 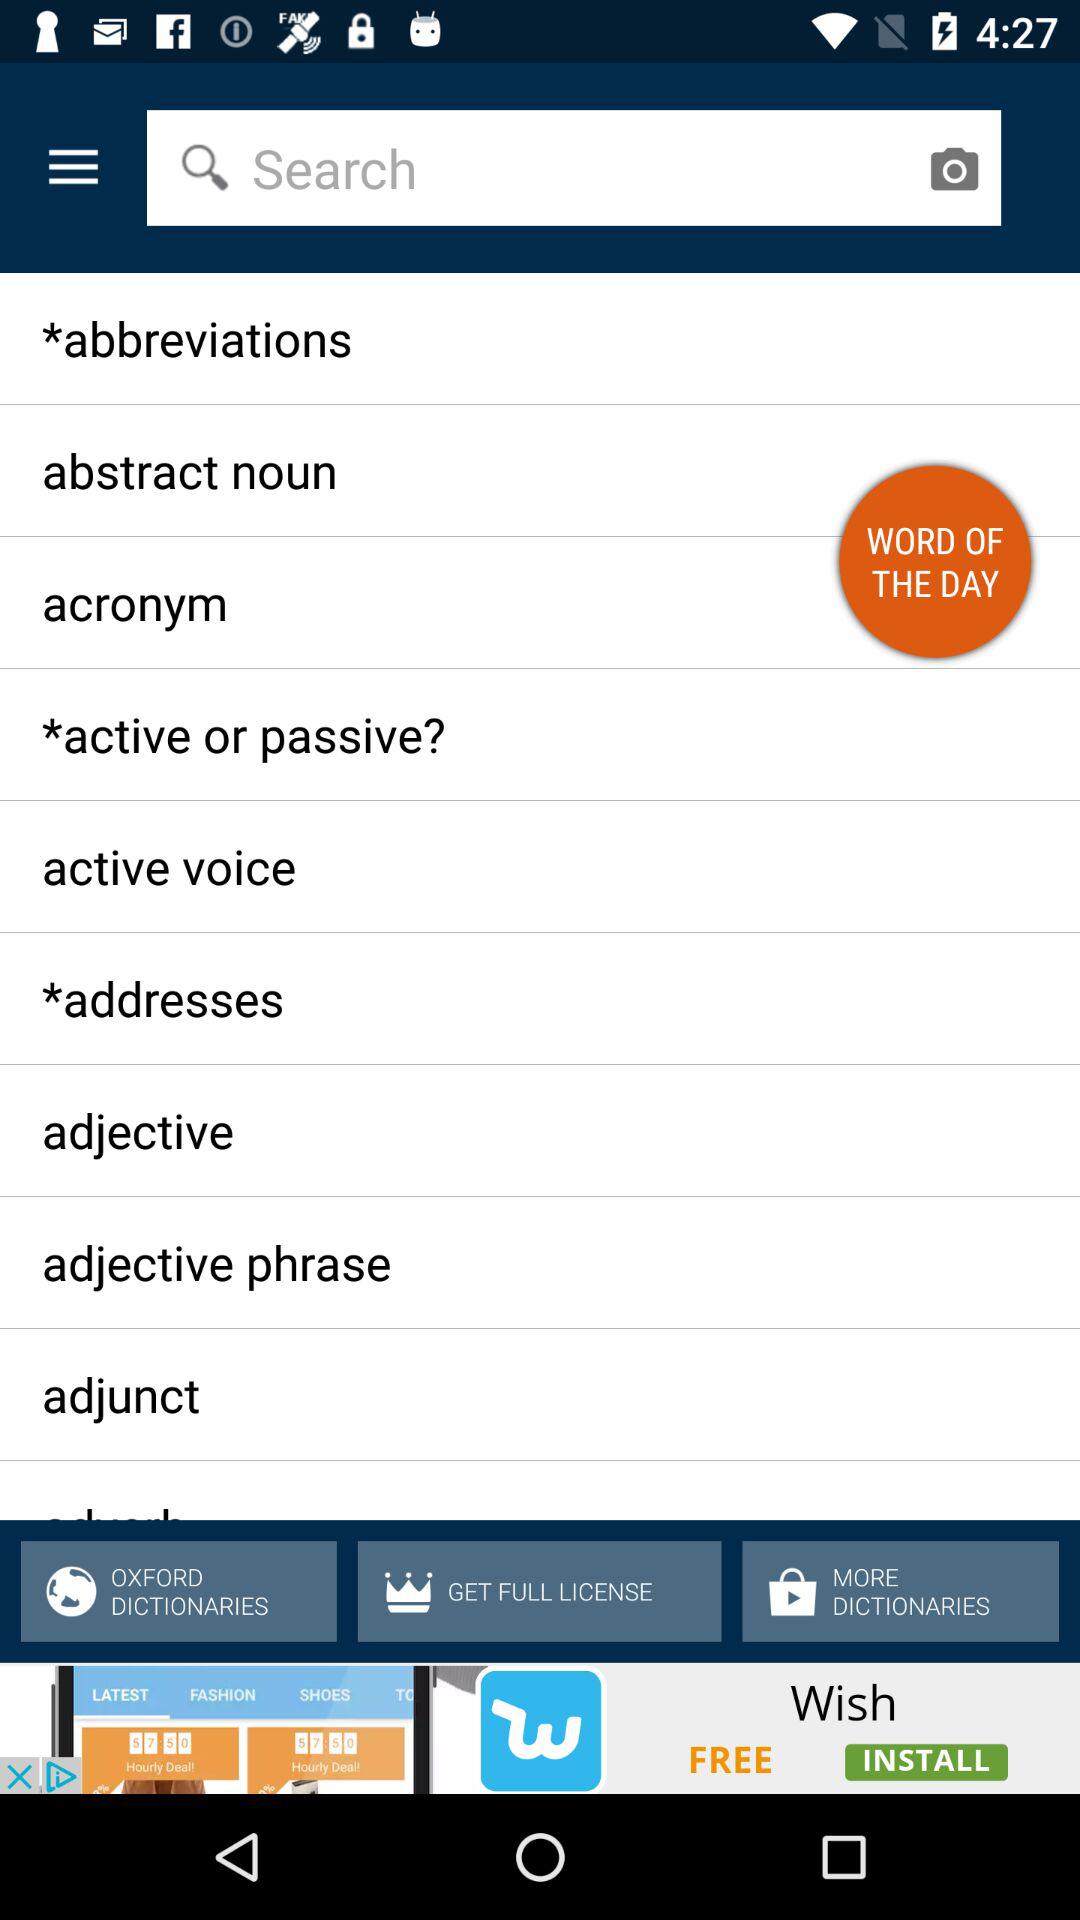 I want to click on advertisement, so click(x=540, y=1728).